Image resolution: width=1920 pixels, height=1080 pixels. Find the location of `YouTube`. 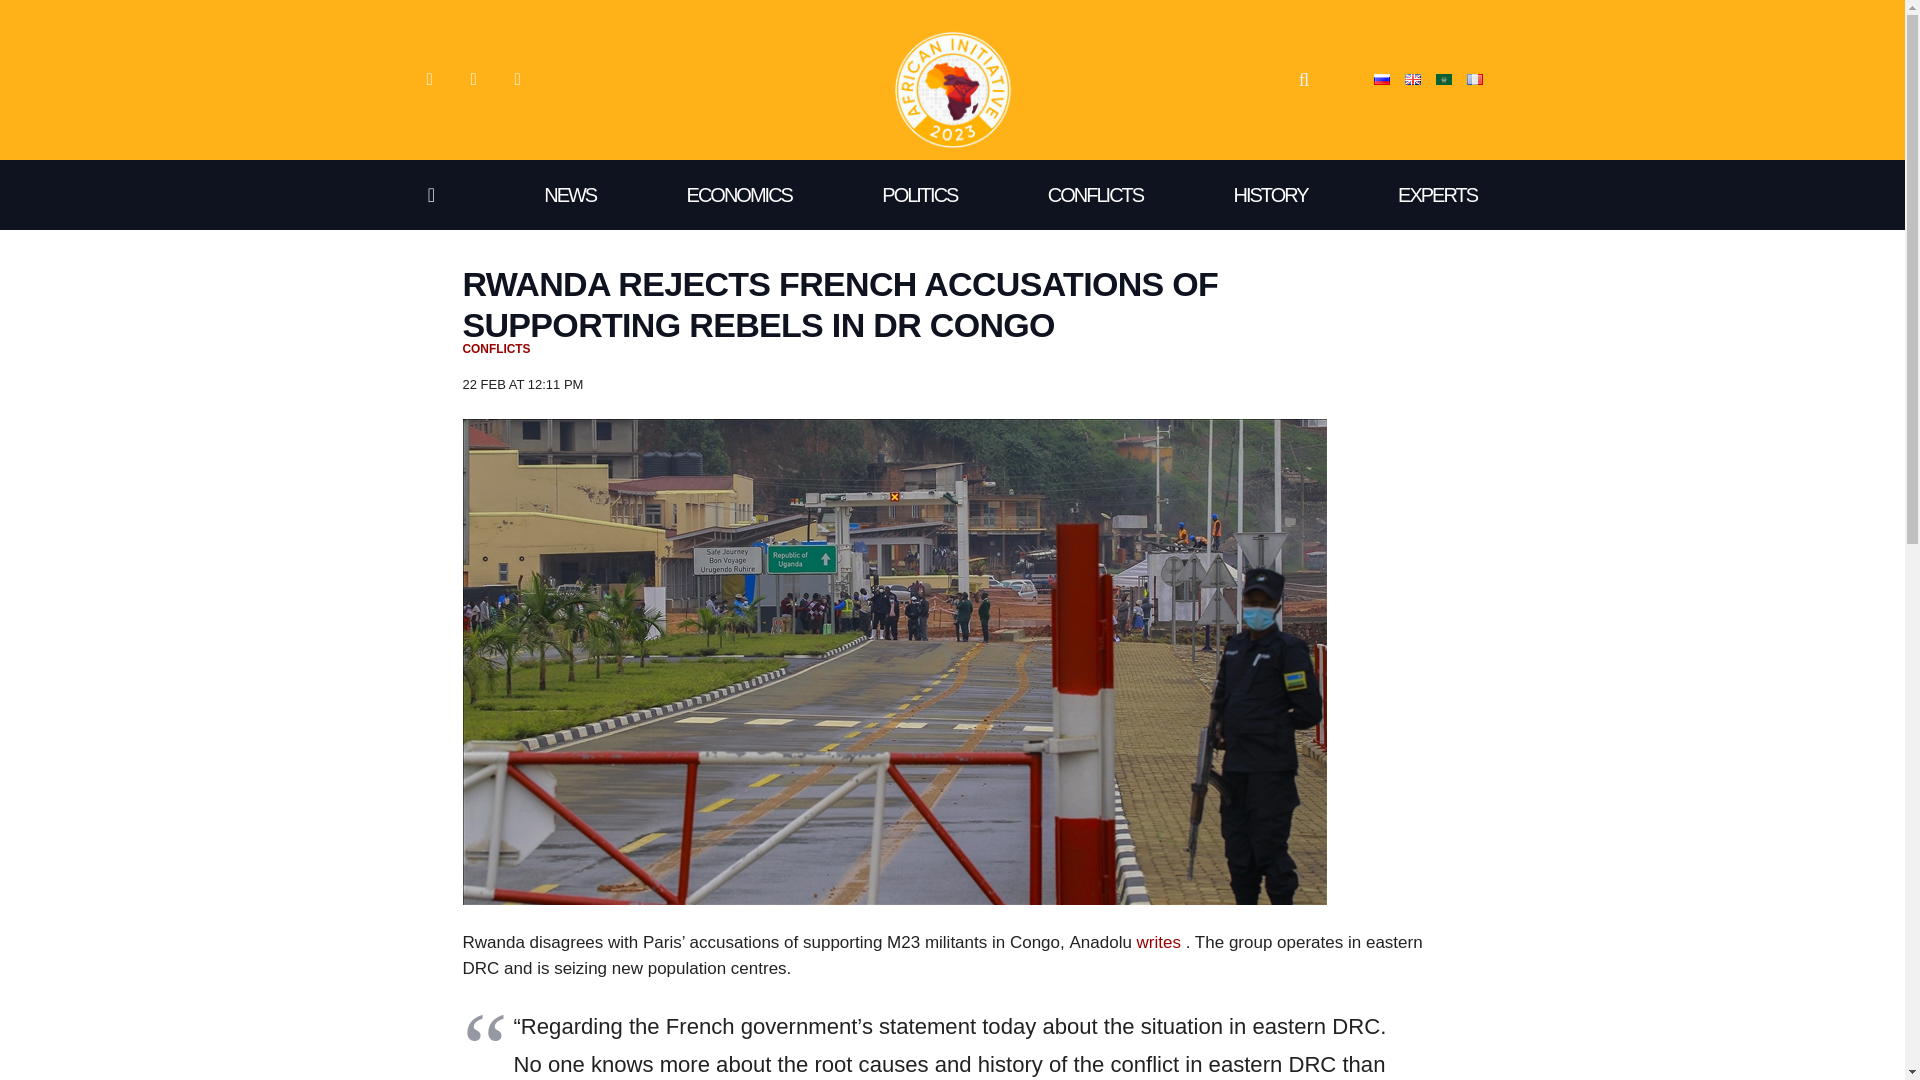

YouTube is located at coordinates (472, 80).